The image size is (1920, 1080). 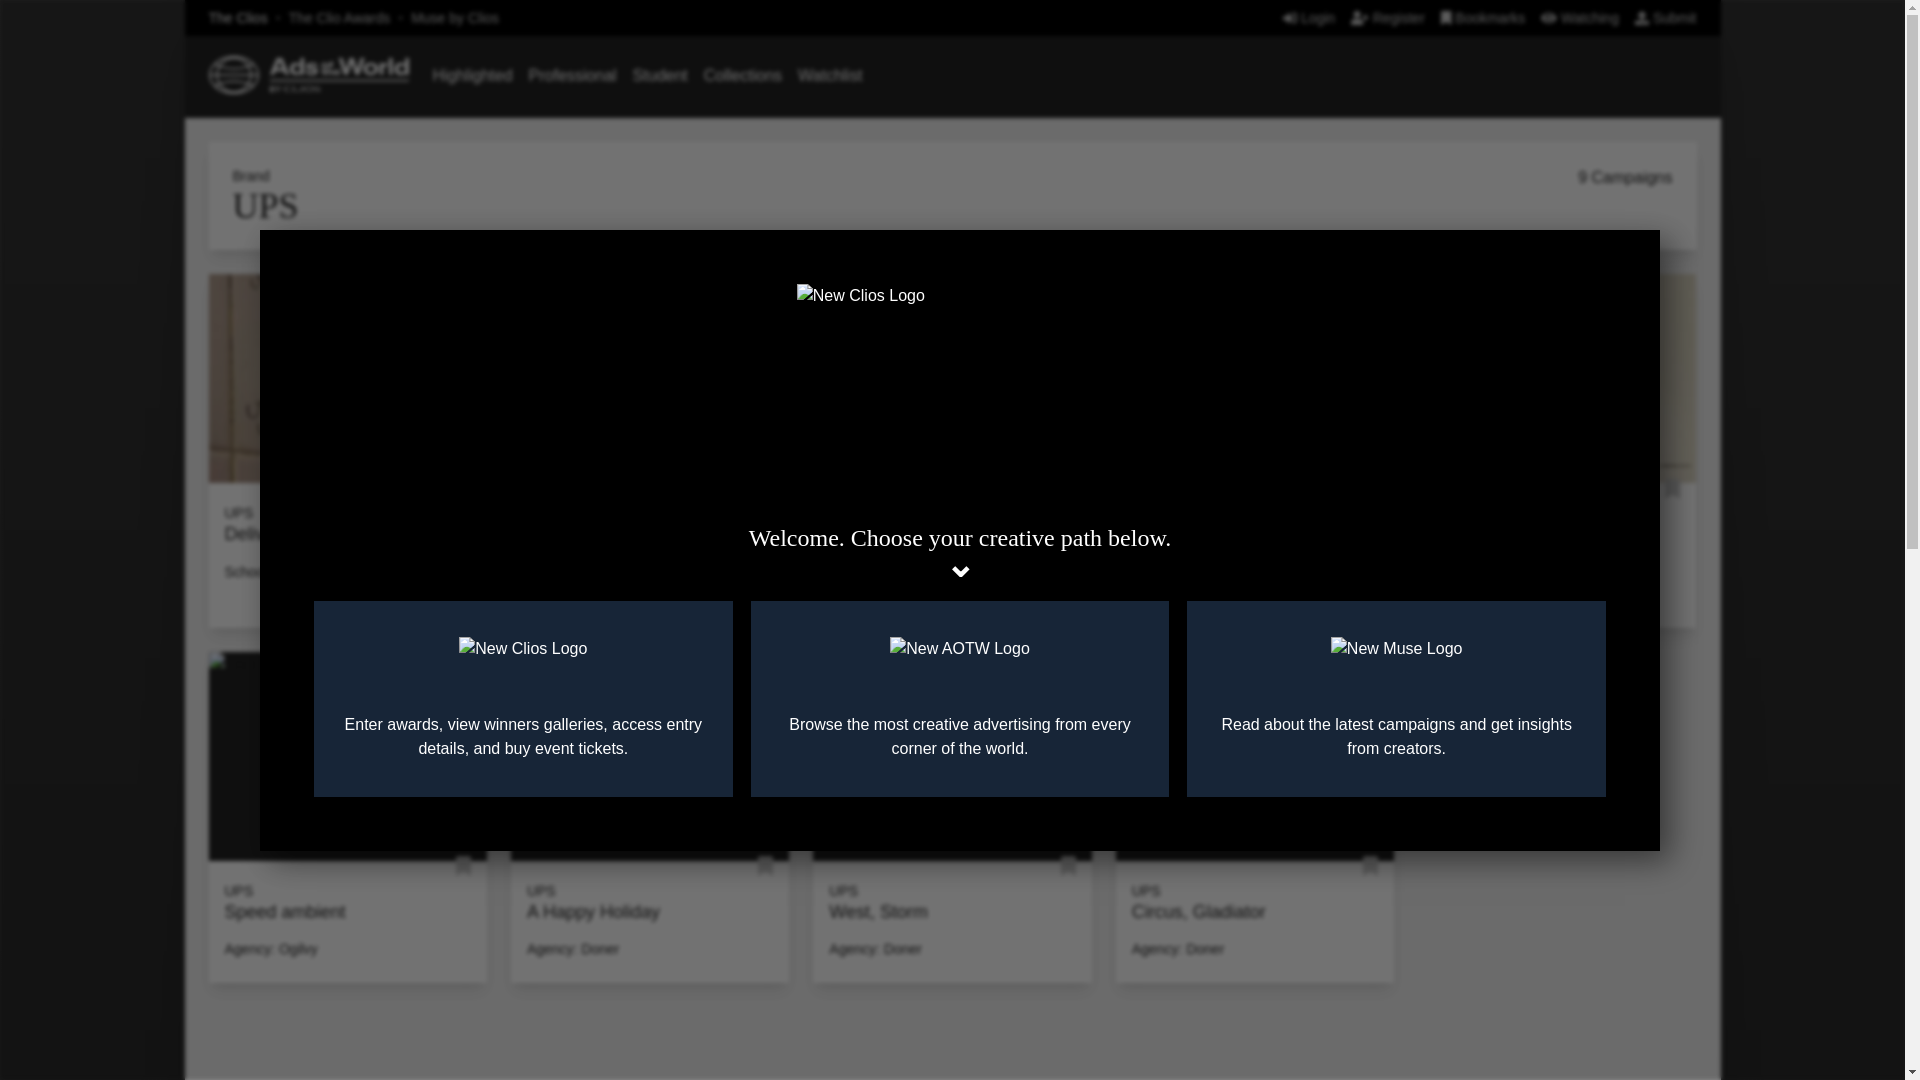 I want to click on Highlighted, so click(x=472, y=75).